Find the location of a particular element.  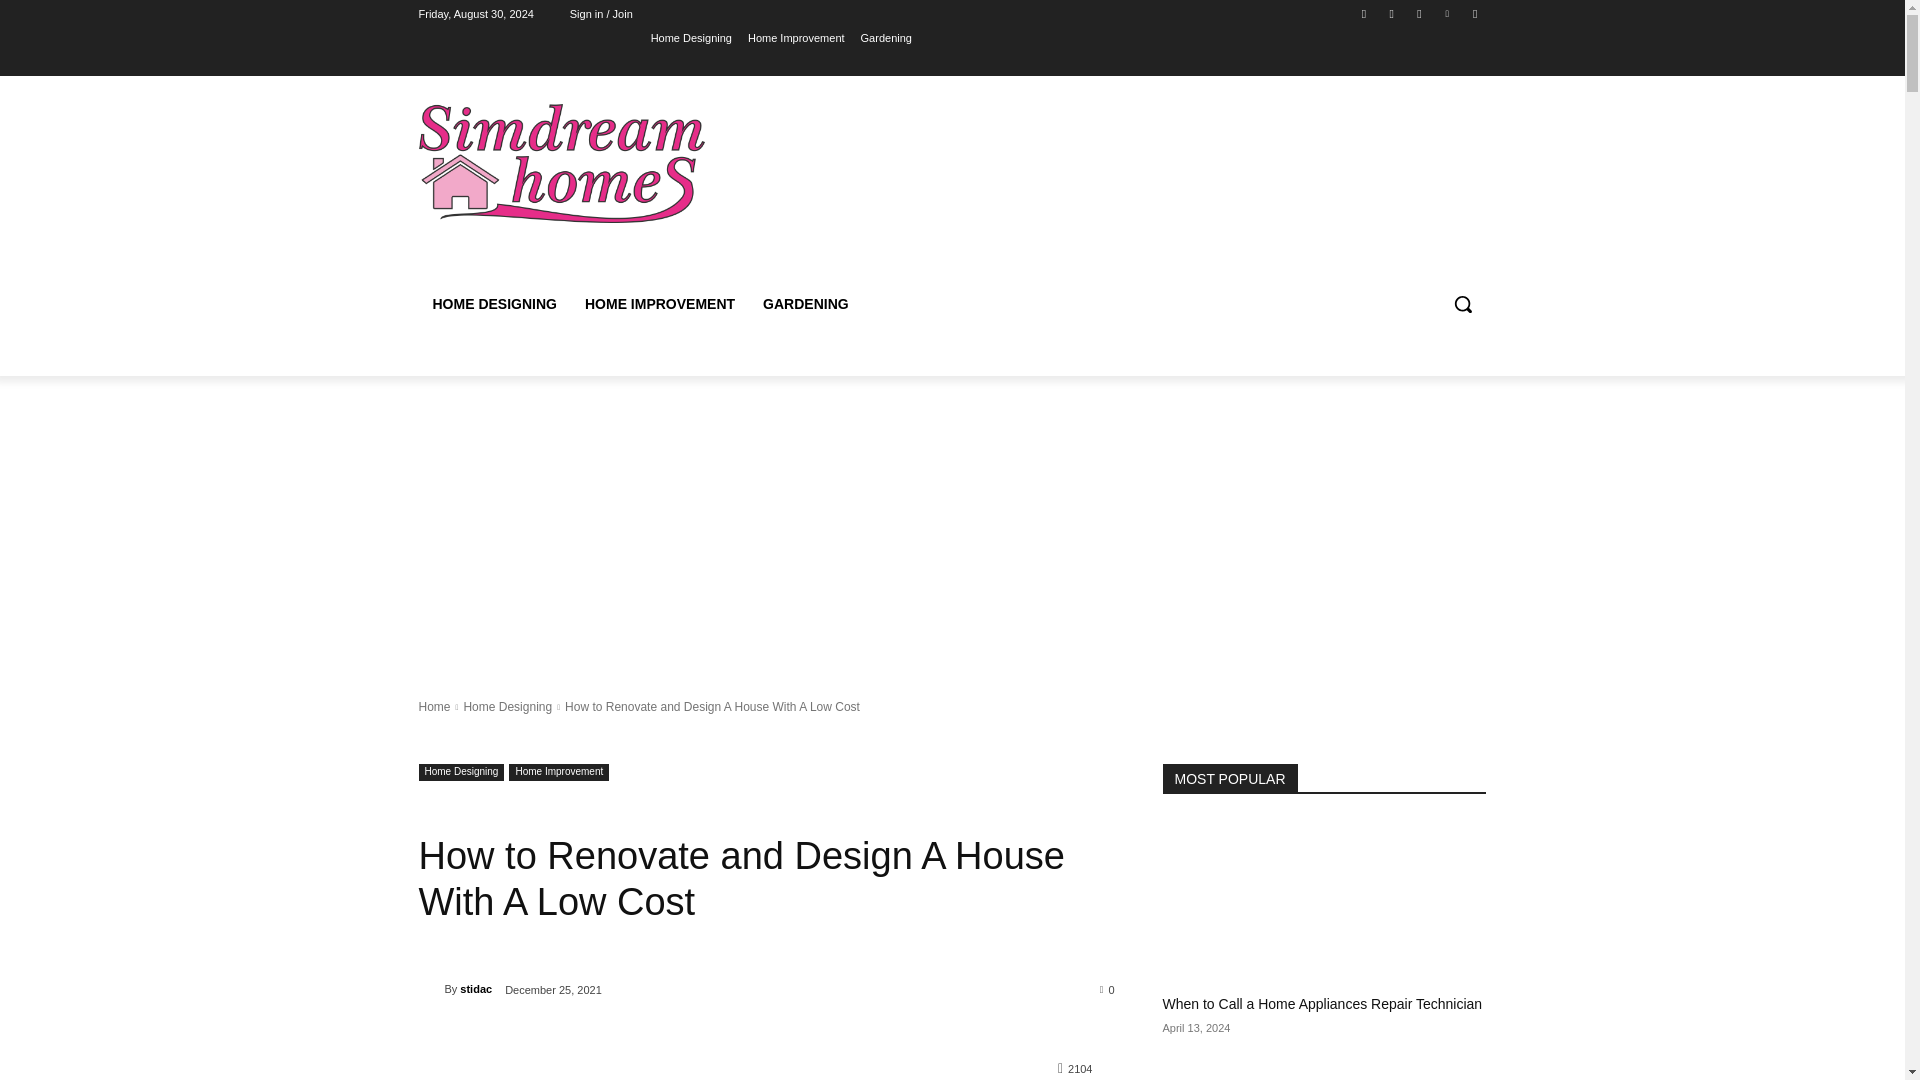

Gardening is located at coordinates (886, 37).